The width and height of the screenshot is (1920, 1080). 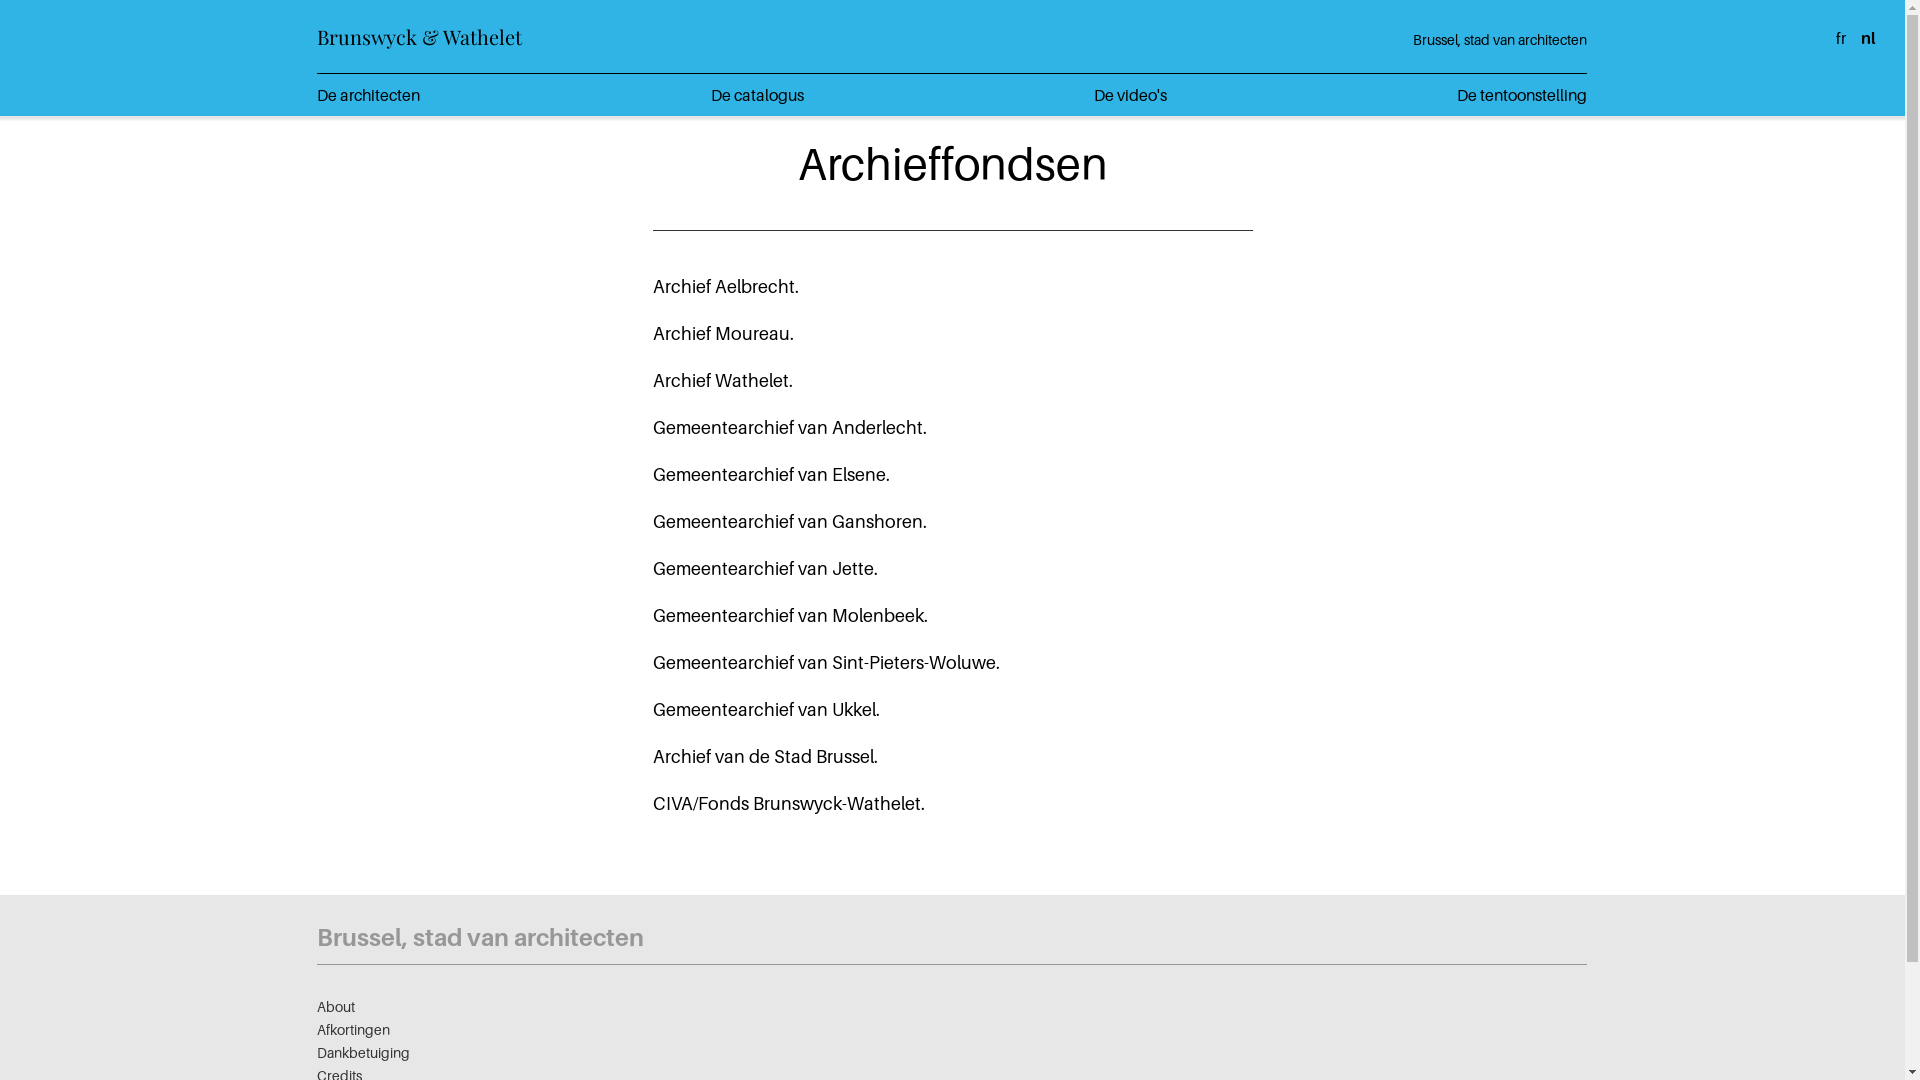 I want to click on Dankbetuiging, so click(x=364, y=1052).